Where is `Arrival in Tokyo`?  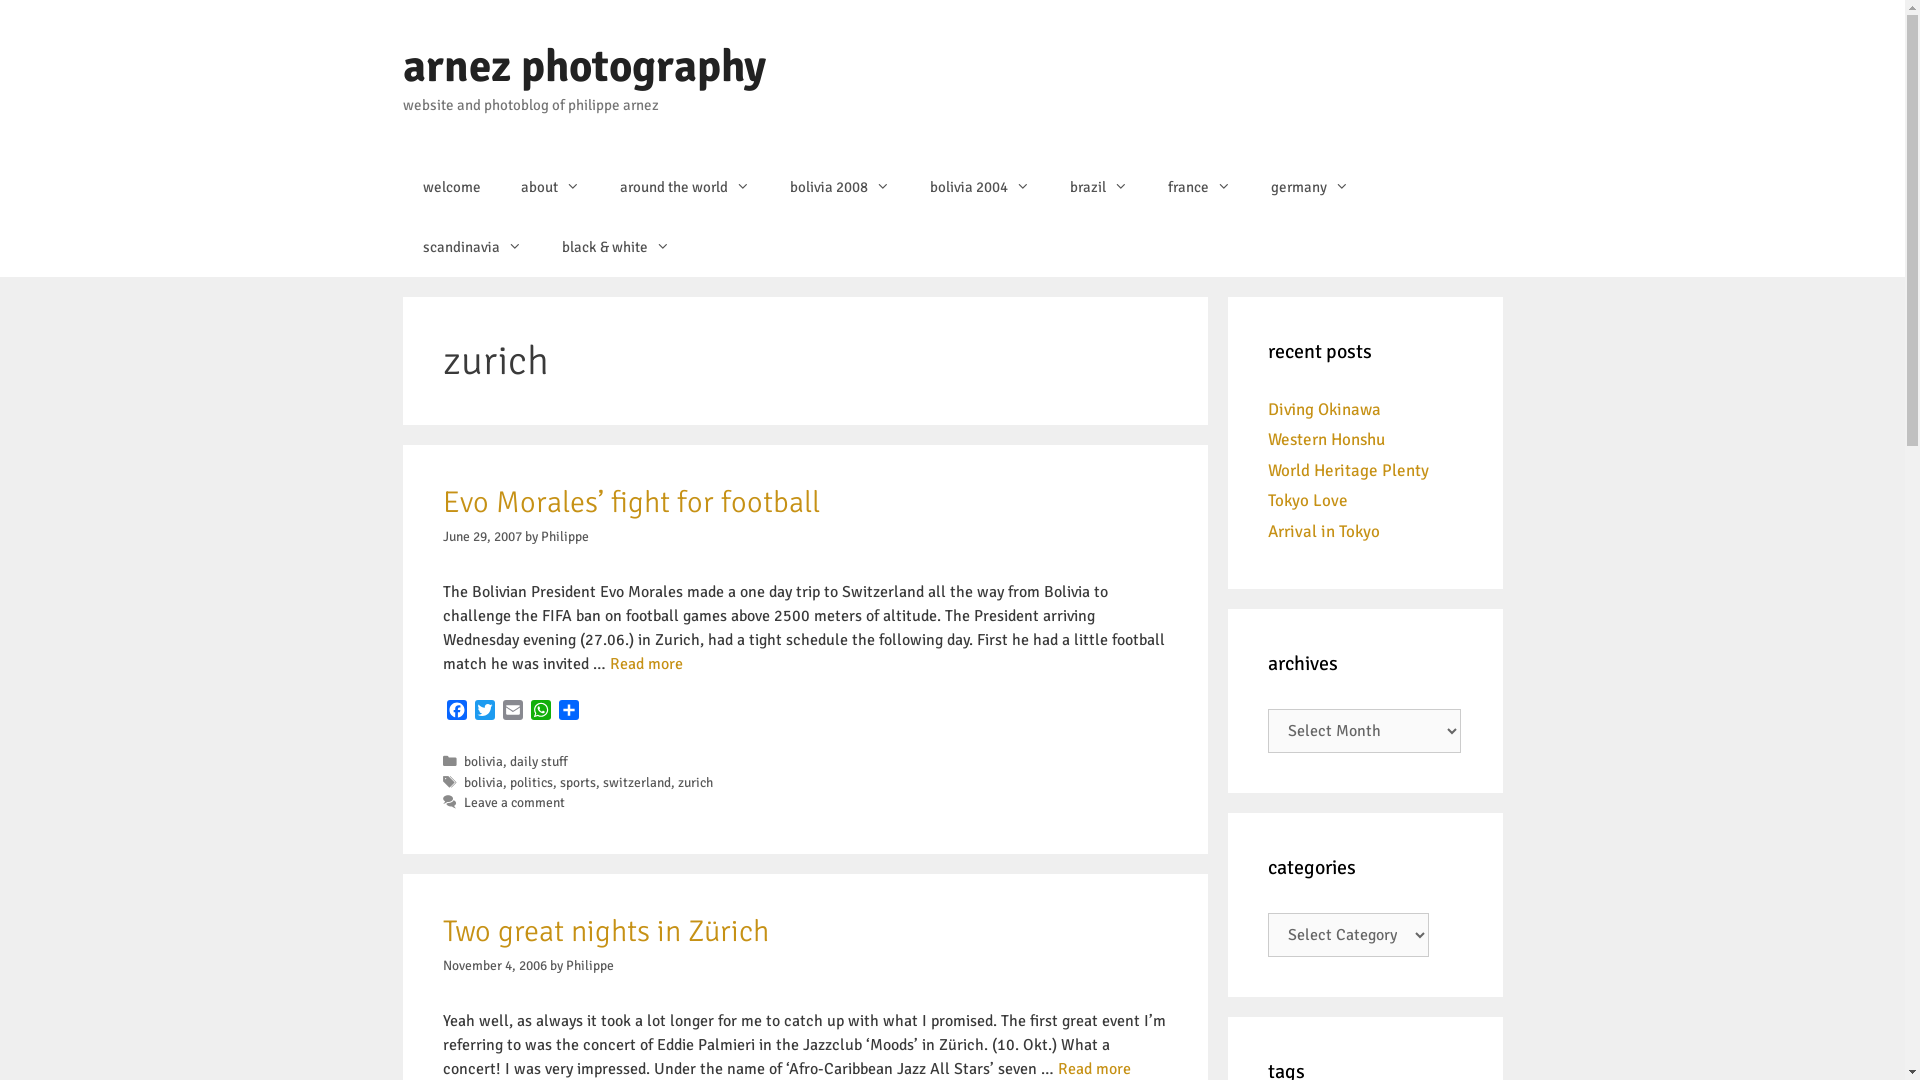
Arrival in Tokyo is located at coordinates (1324, 530).